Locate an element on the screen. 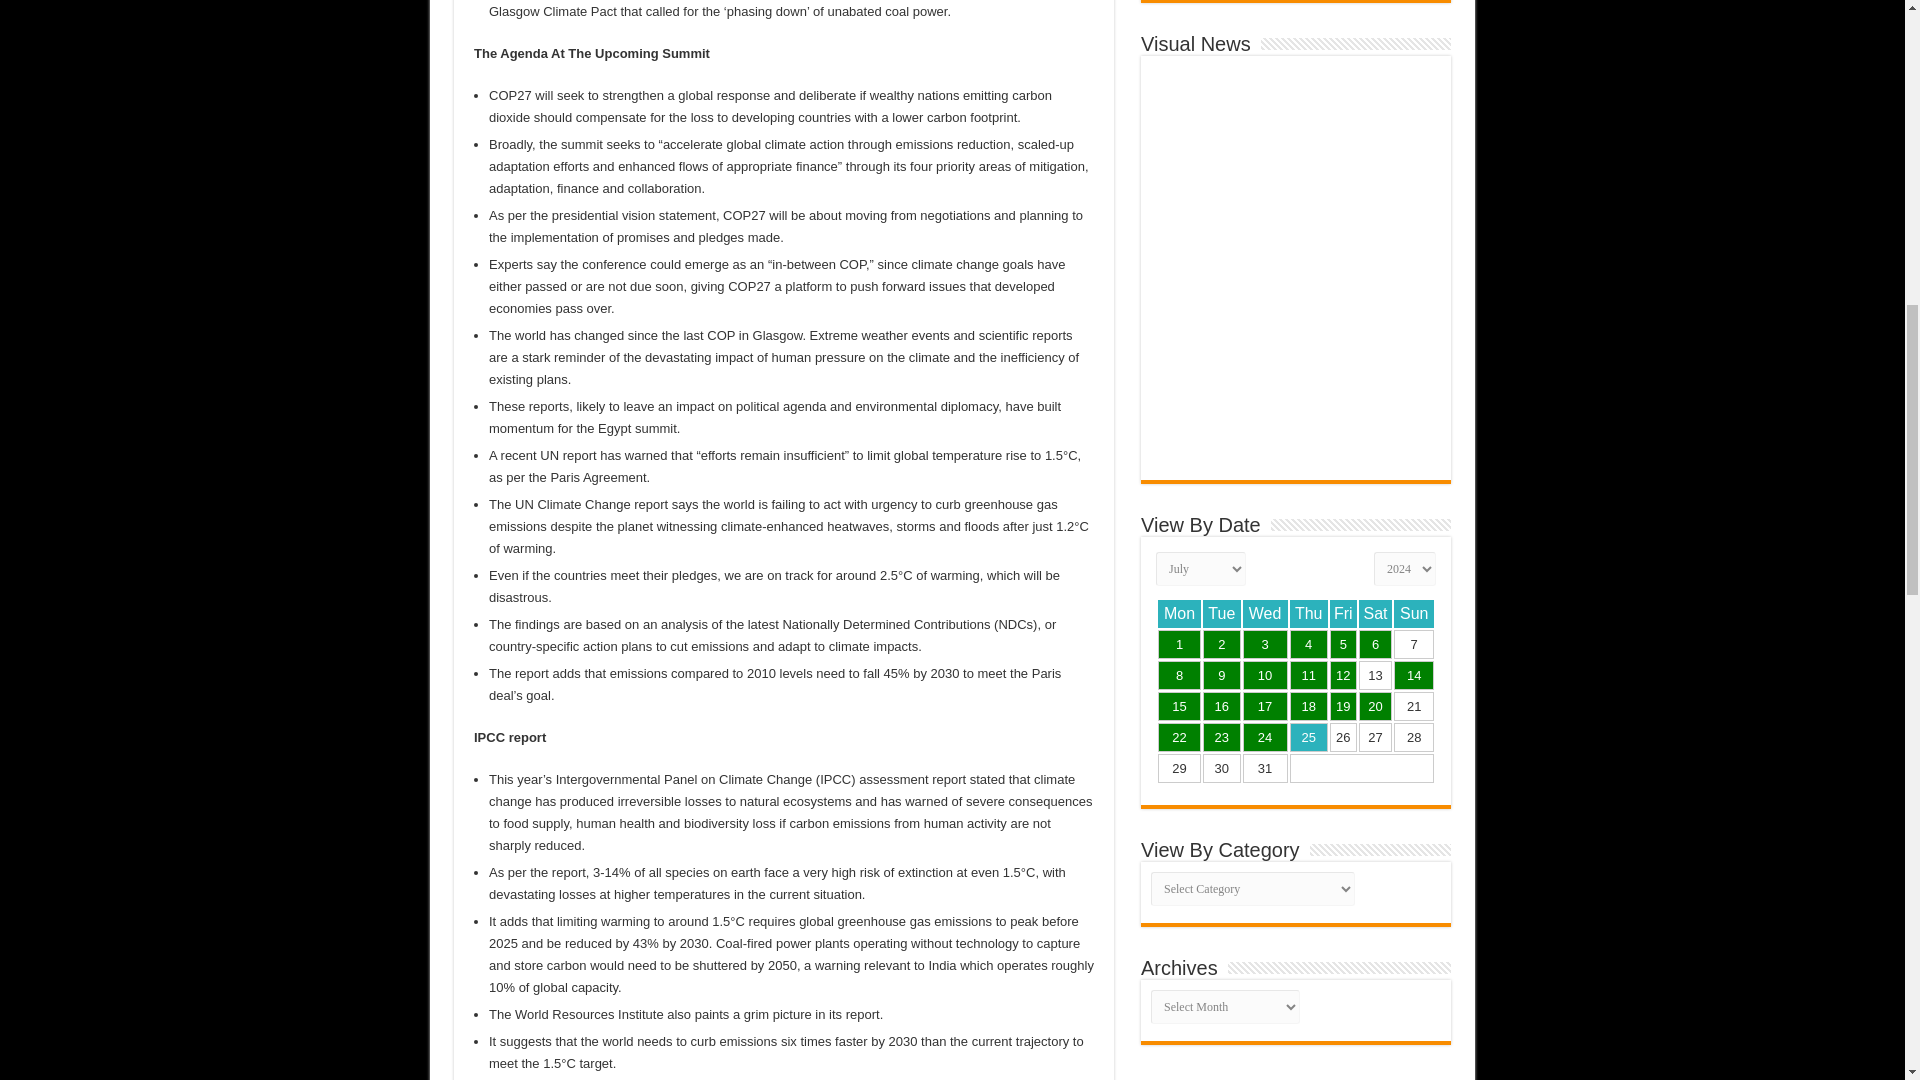 The image size is (1920, 1080). Wednesday is located at coordinates (1265, 614).